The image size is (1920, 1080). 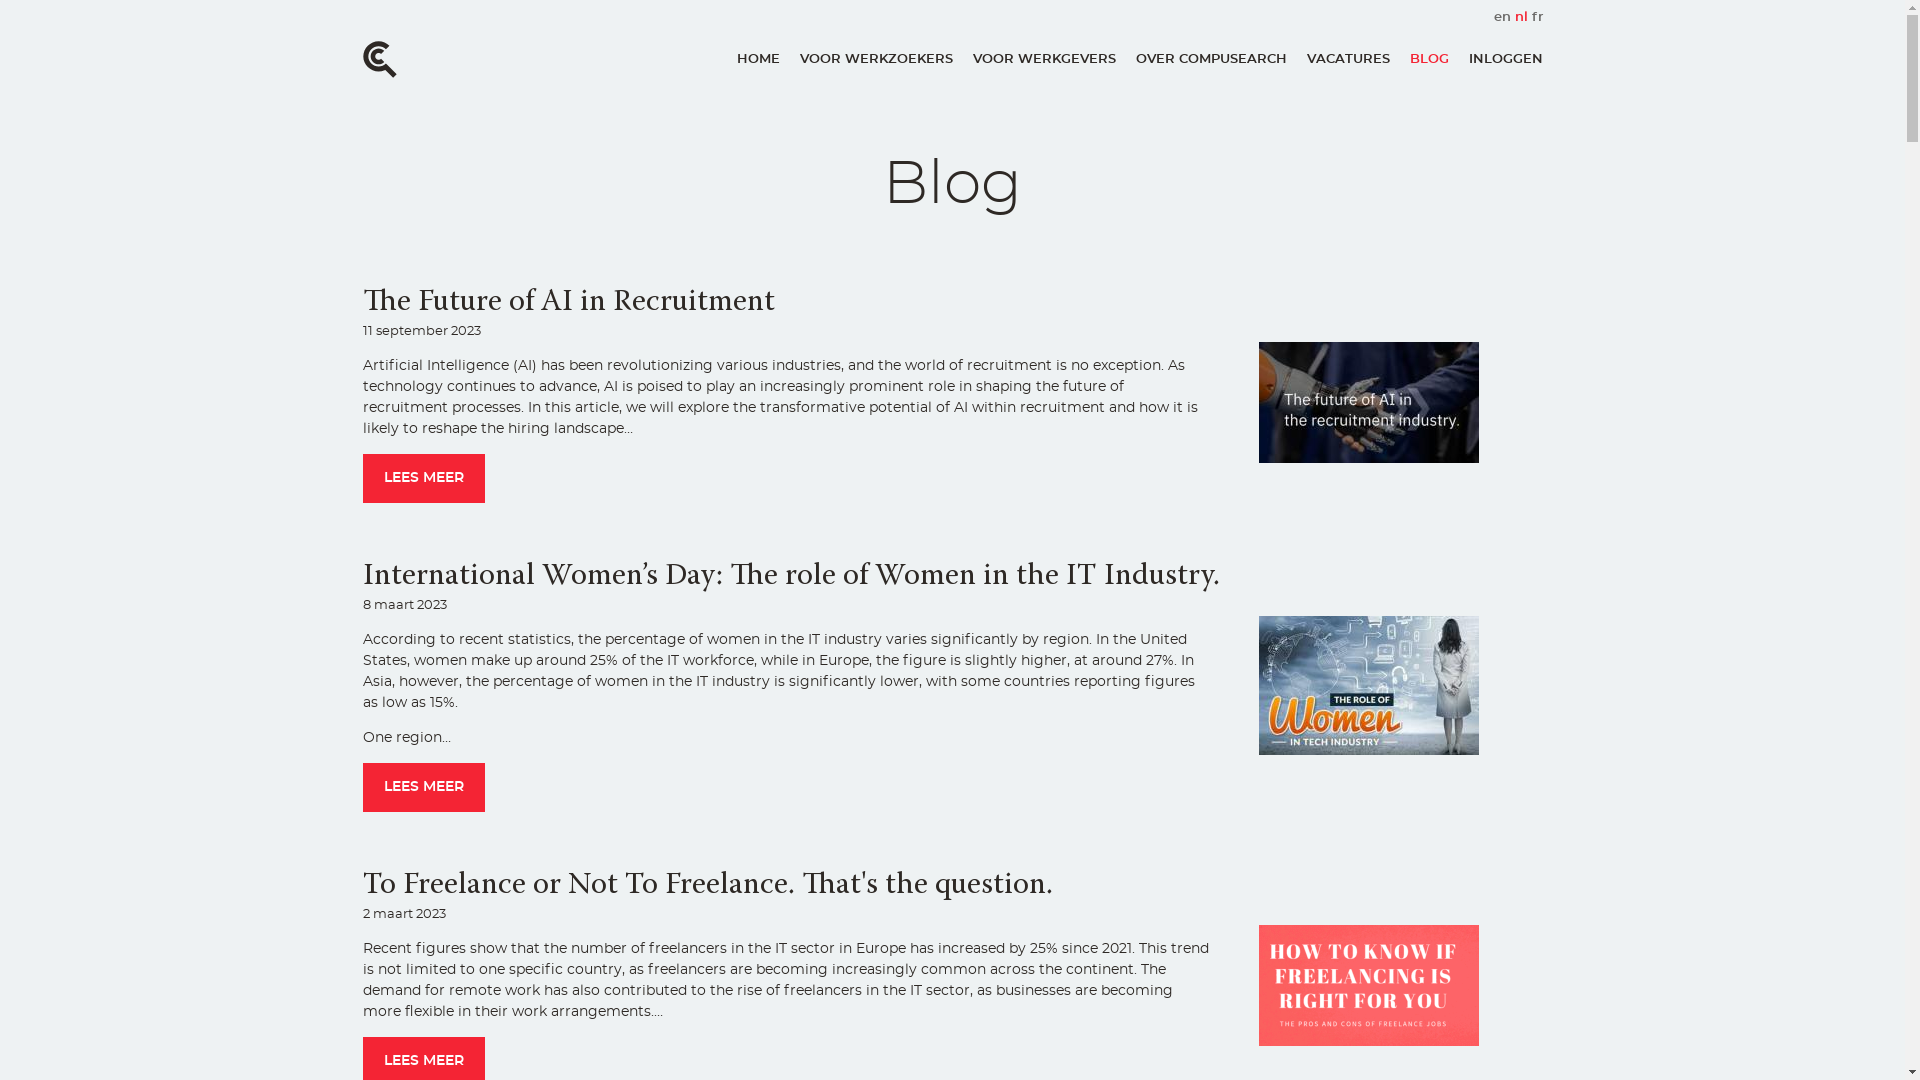 What do you see at coordinates (379, 59) in the screenshot?
I see `Home` at bounding box center [379, 59].